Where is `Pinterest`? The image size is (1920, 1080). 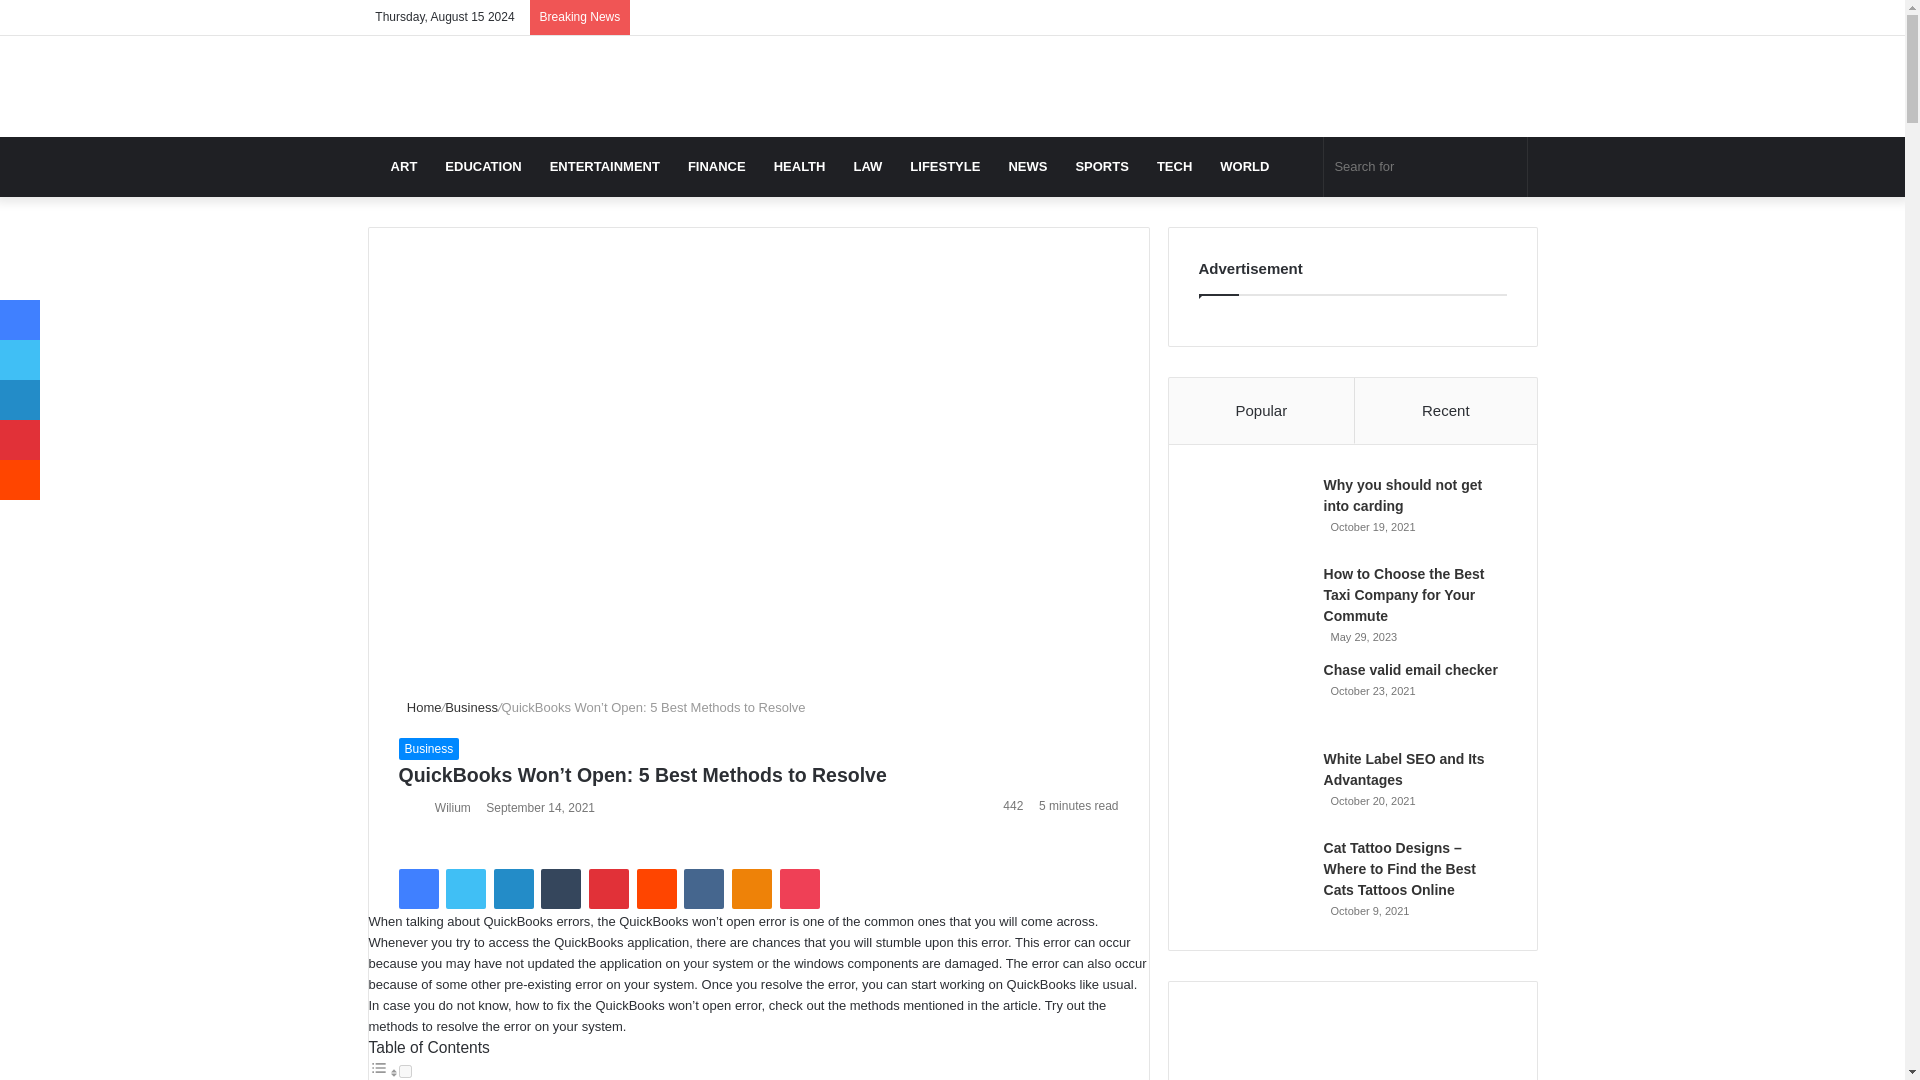
Pinterest is located at coordinates (609, 889).